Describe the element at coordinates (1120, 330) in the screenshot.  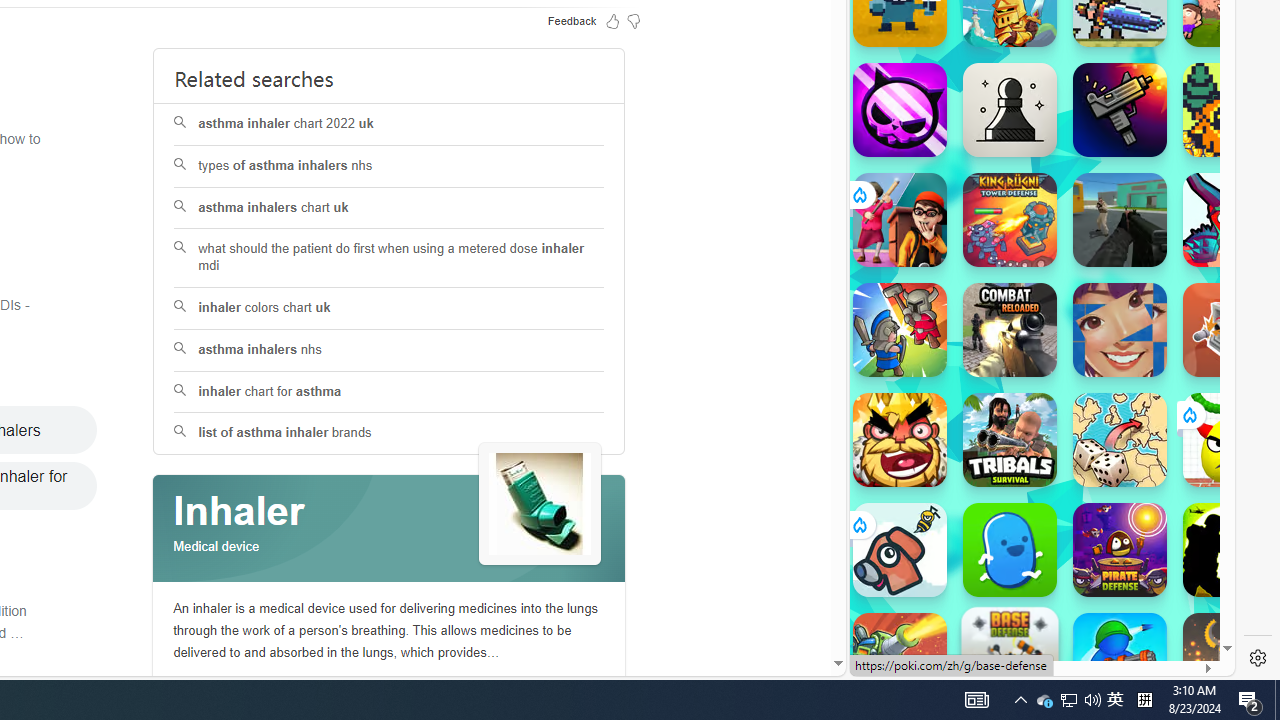
I see `Jigsaw Gems` at that location.